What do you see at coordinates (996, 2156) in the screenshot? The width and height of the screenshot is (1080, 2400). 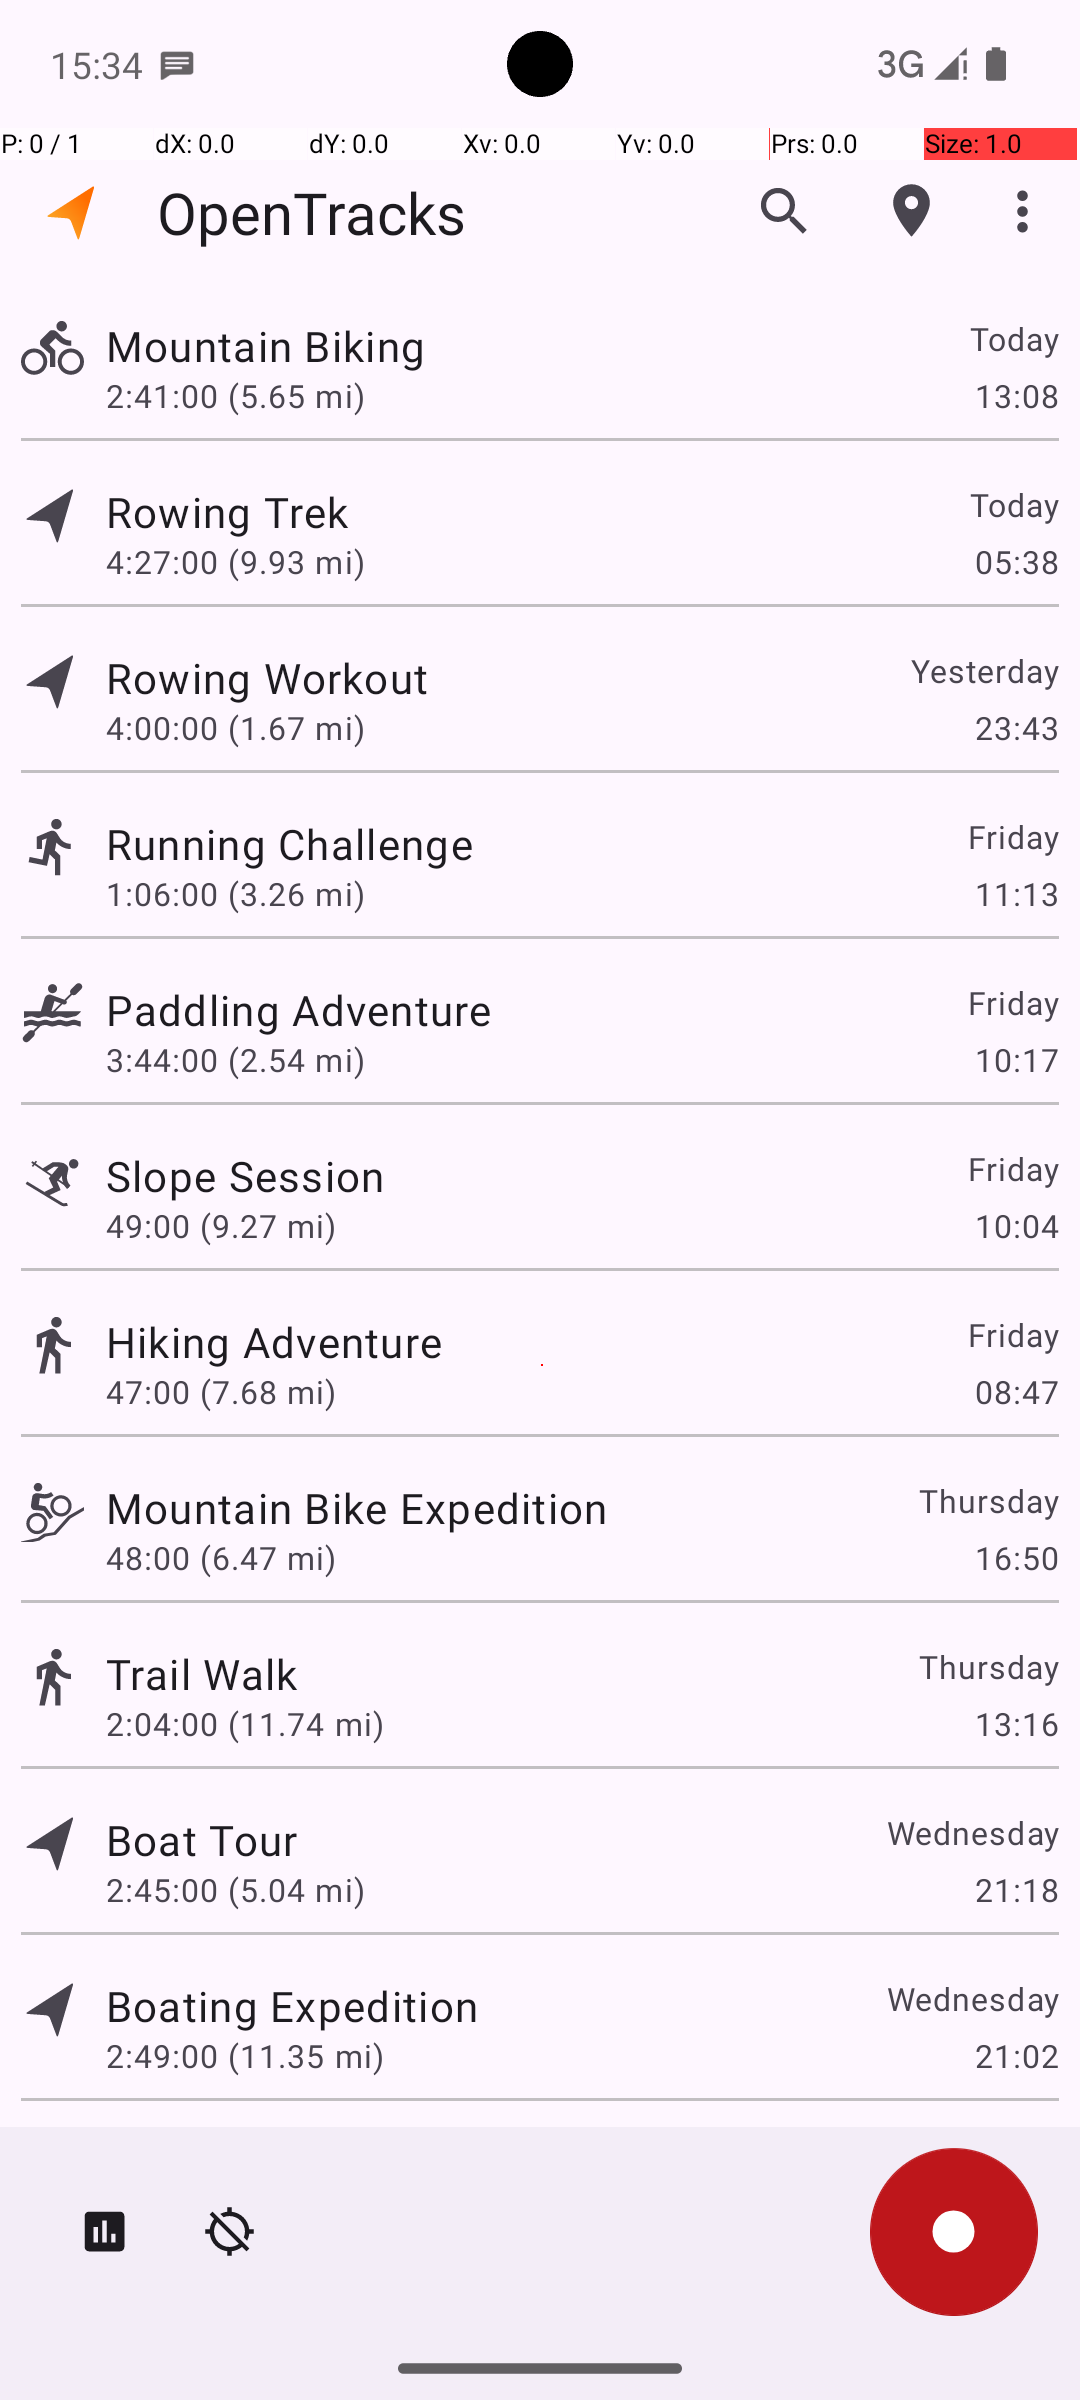 I see `Tuesday` at bounding box center [996, 2156].